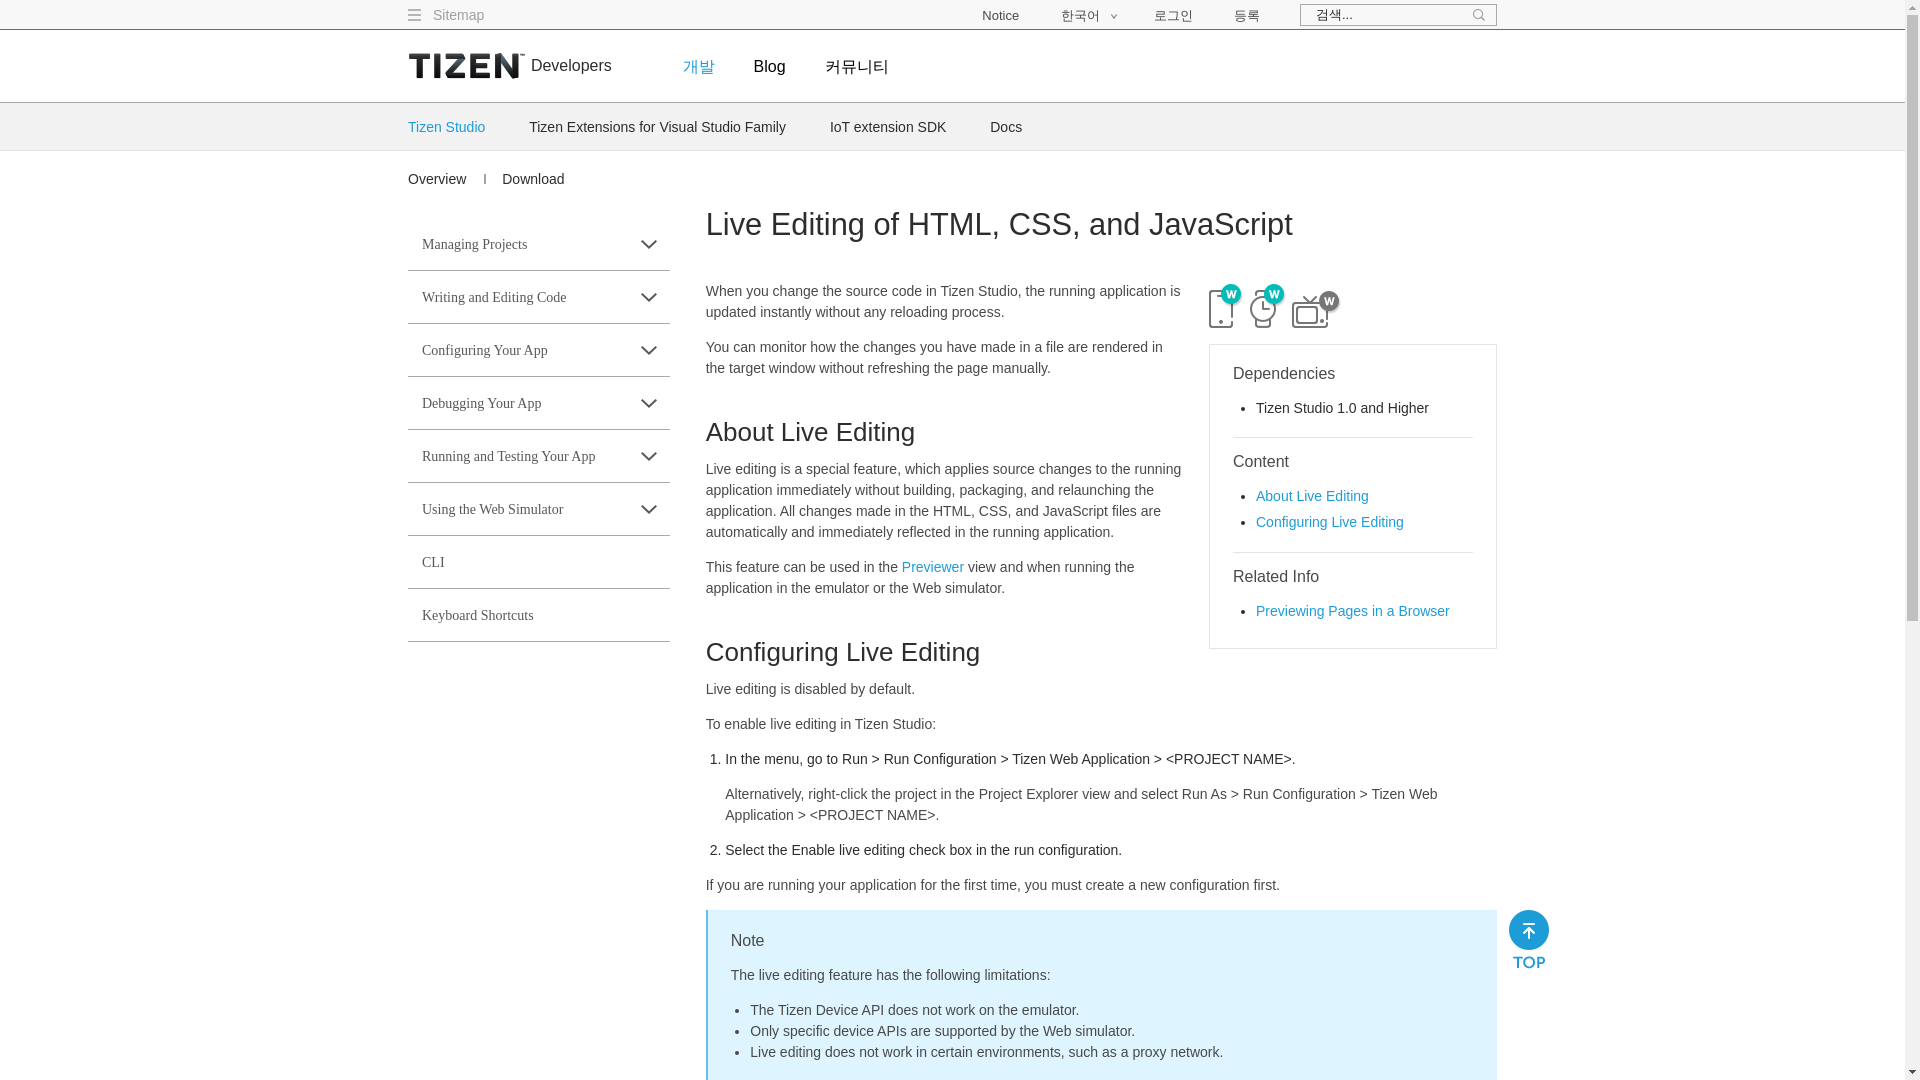 The image size is (1920, 1080). Describe the element at coordinates (1000, 14) in the screenshot. I see `Notice` at that location.